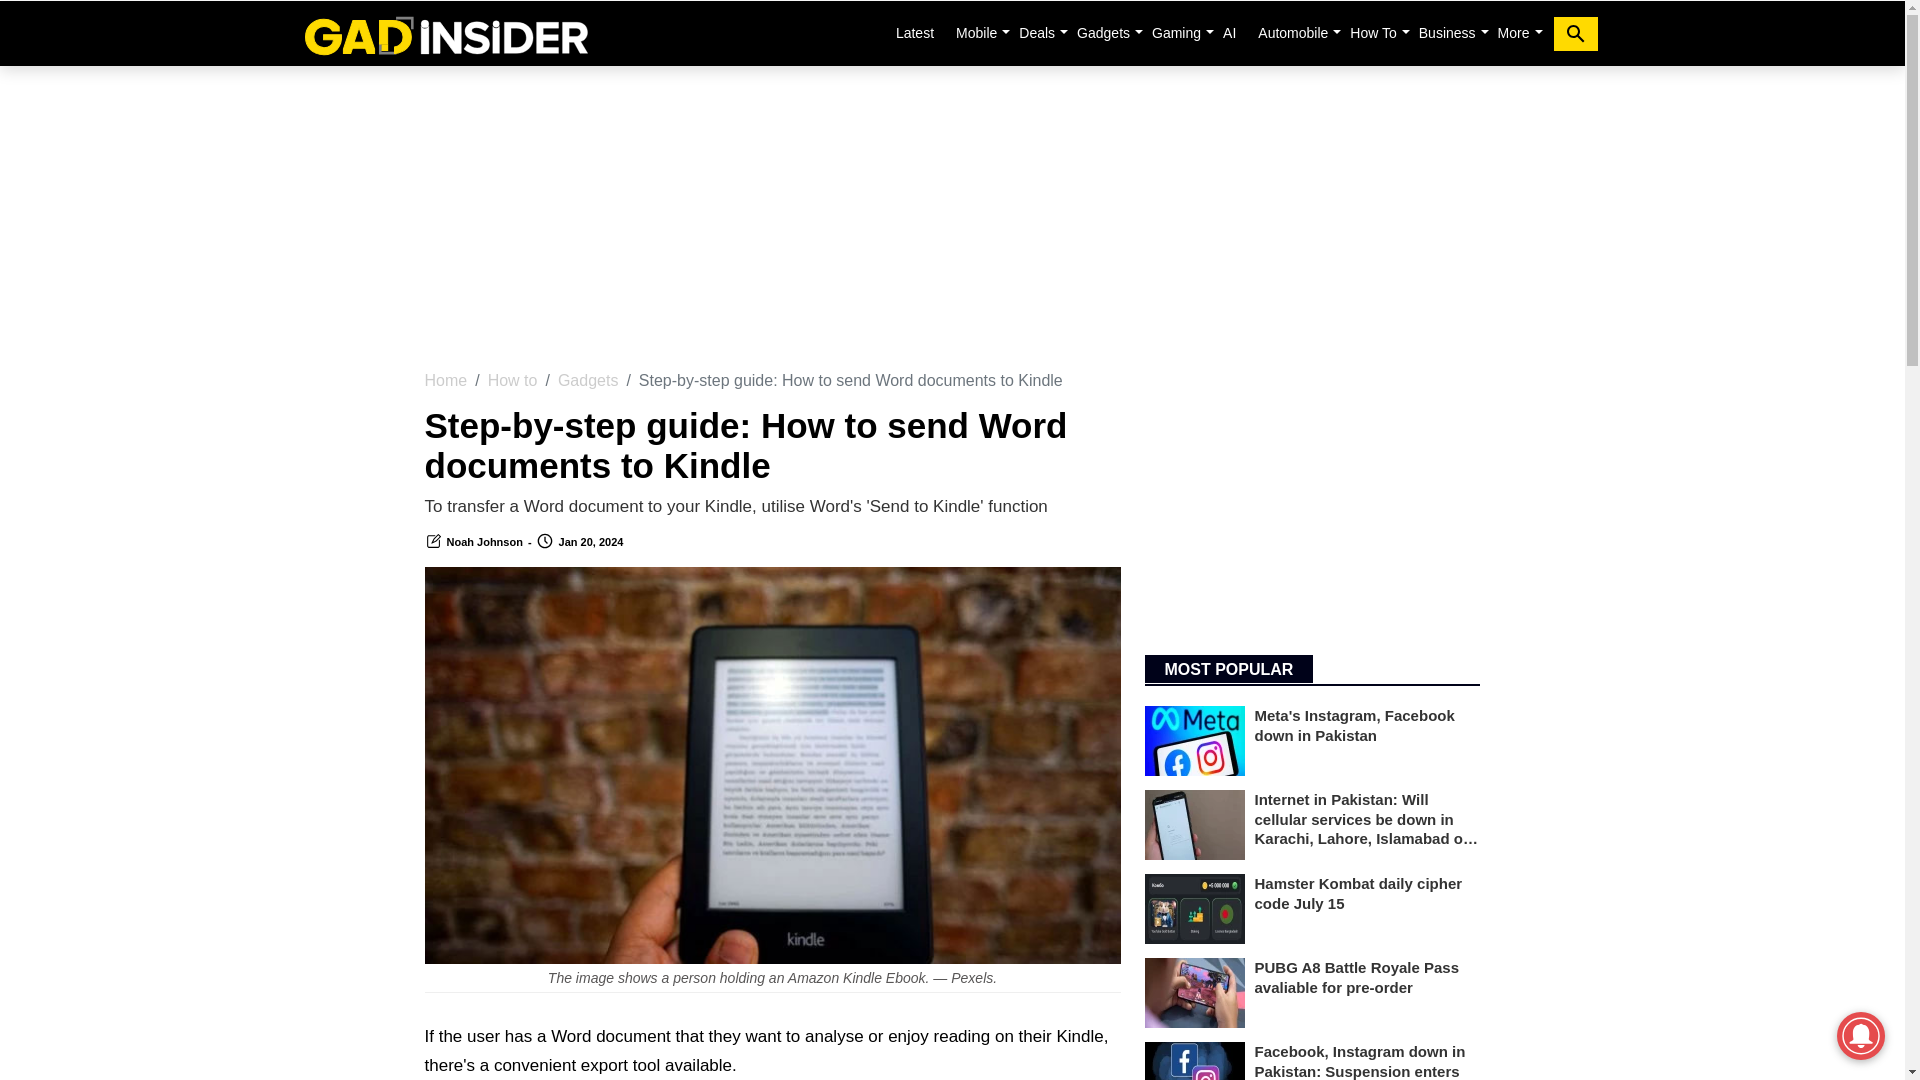 The height and width of the screenshot is (1080, 1920). Describe the element at coordinates (1513, 32) in the screenshot. I see `More` at that location.